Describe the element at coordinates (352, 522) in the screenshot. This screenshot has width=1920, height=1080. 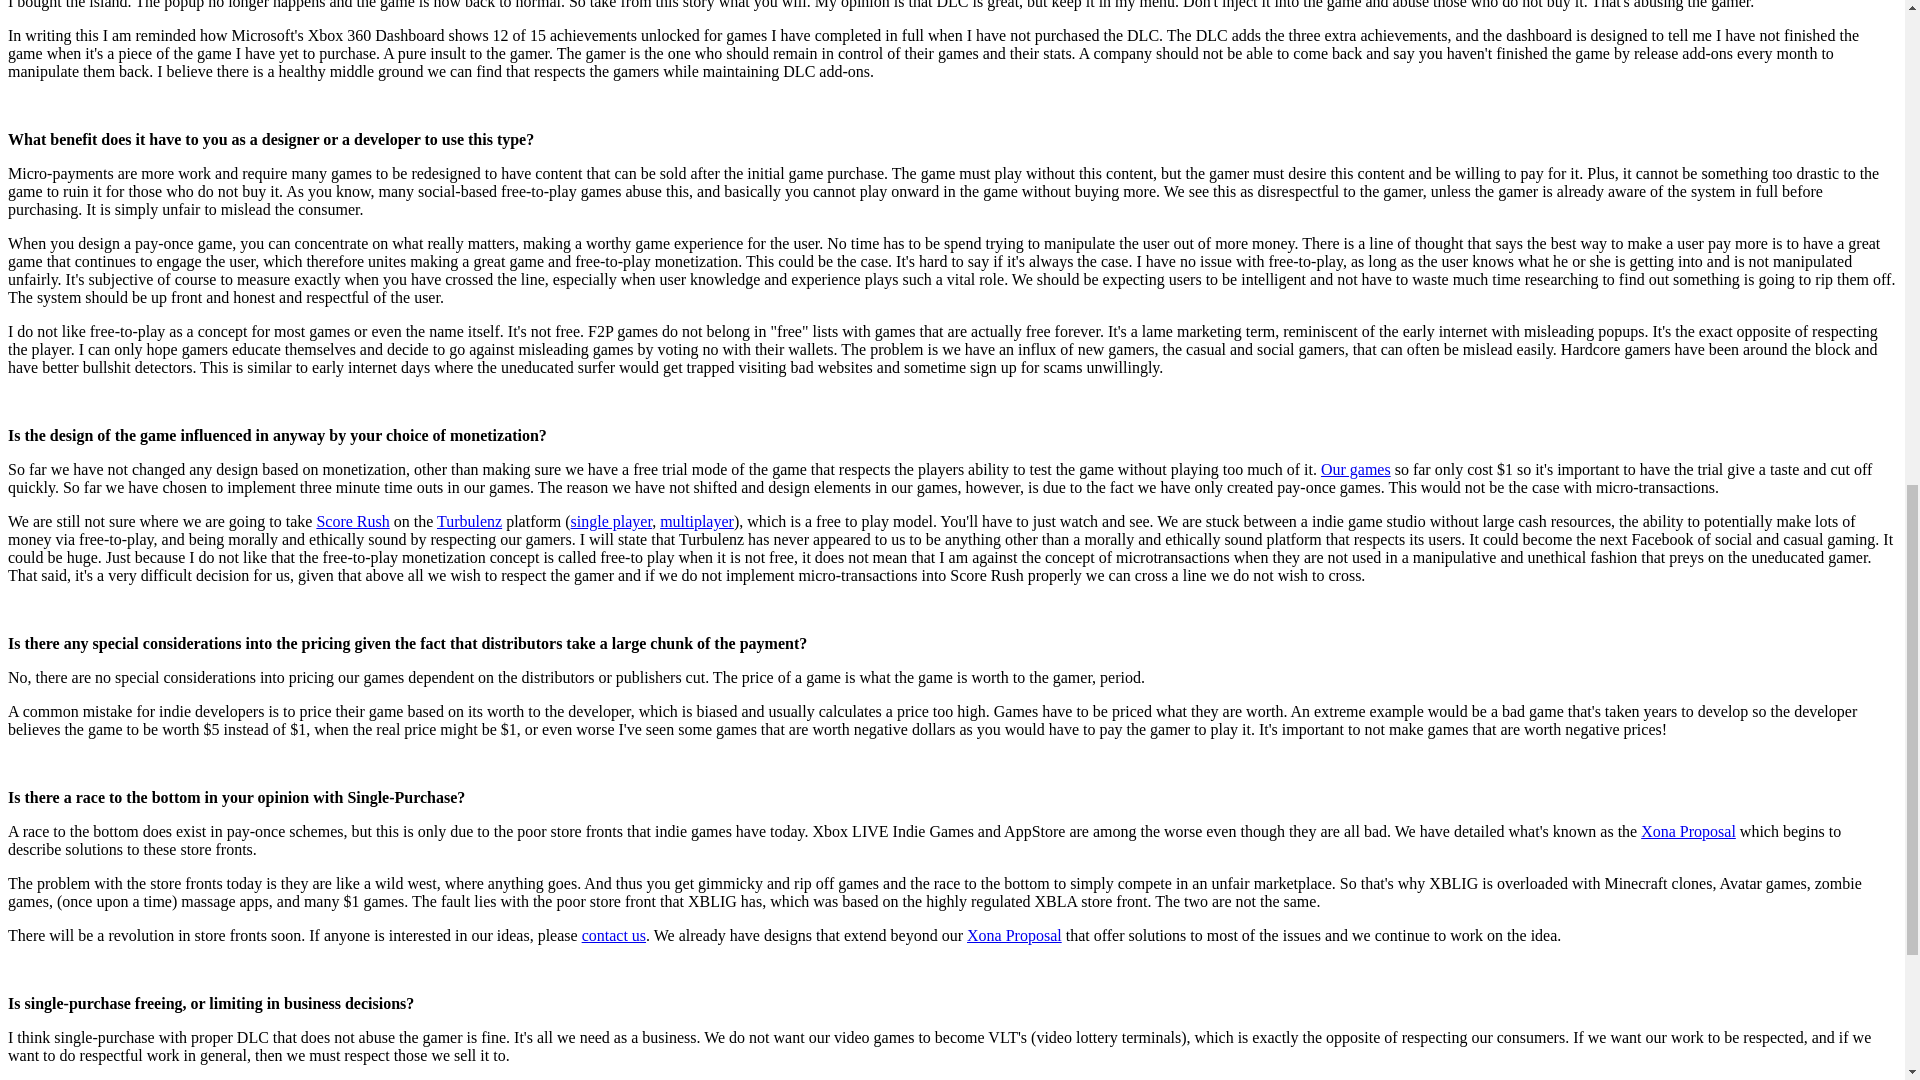
I see `Score Rush` at that location.